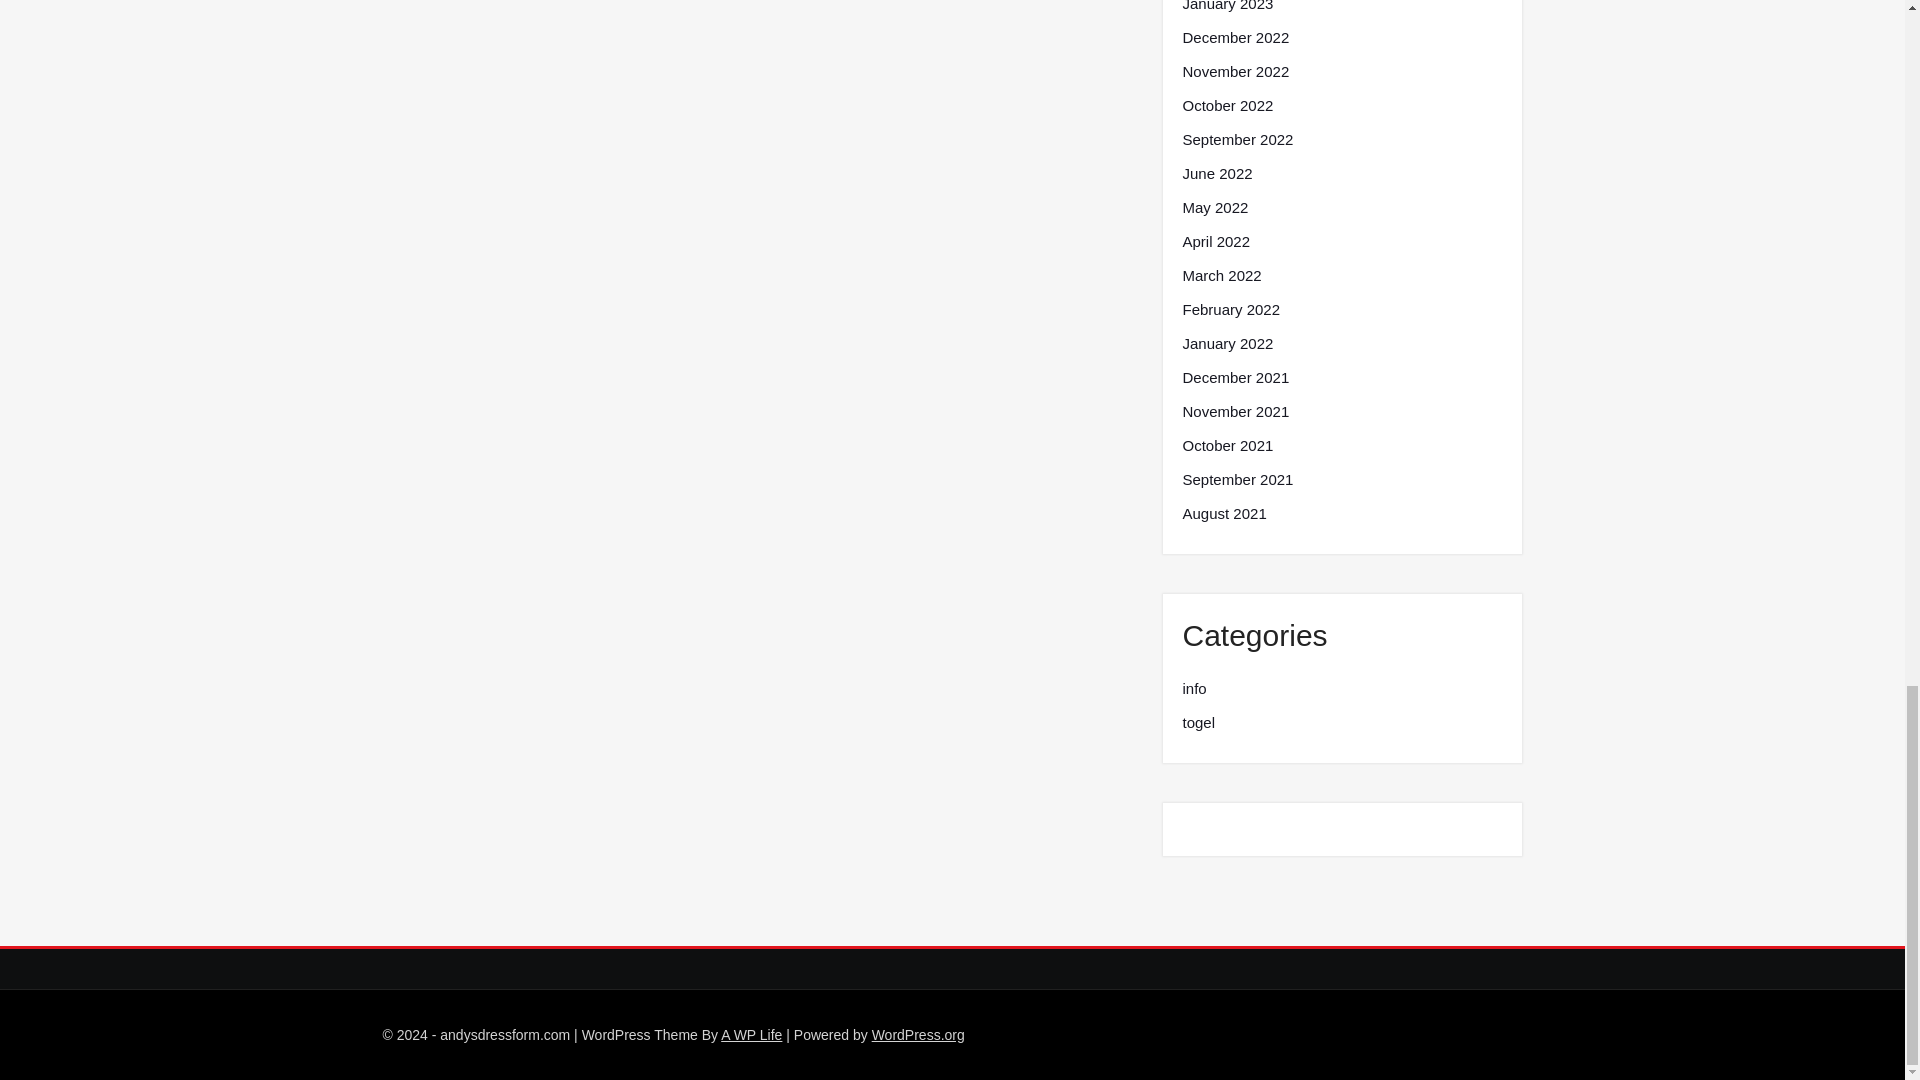 The image size is (1920, 1080). I want to click on December 2022, so click(1235, 37).